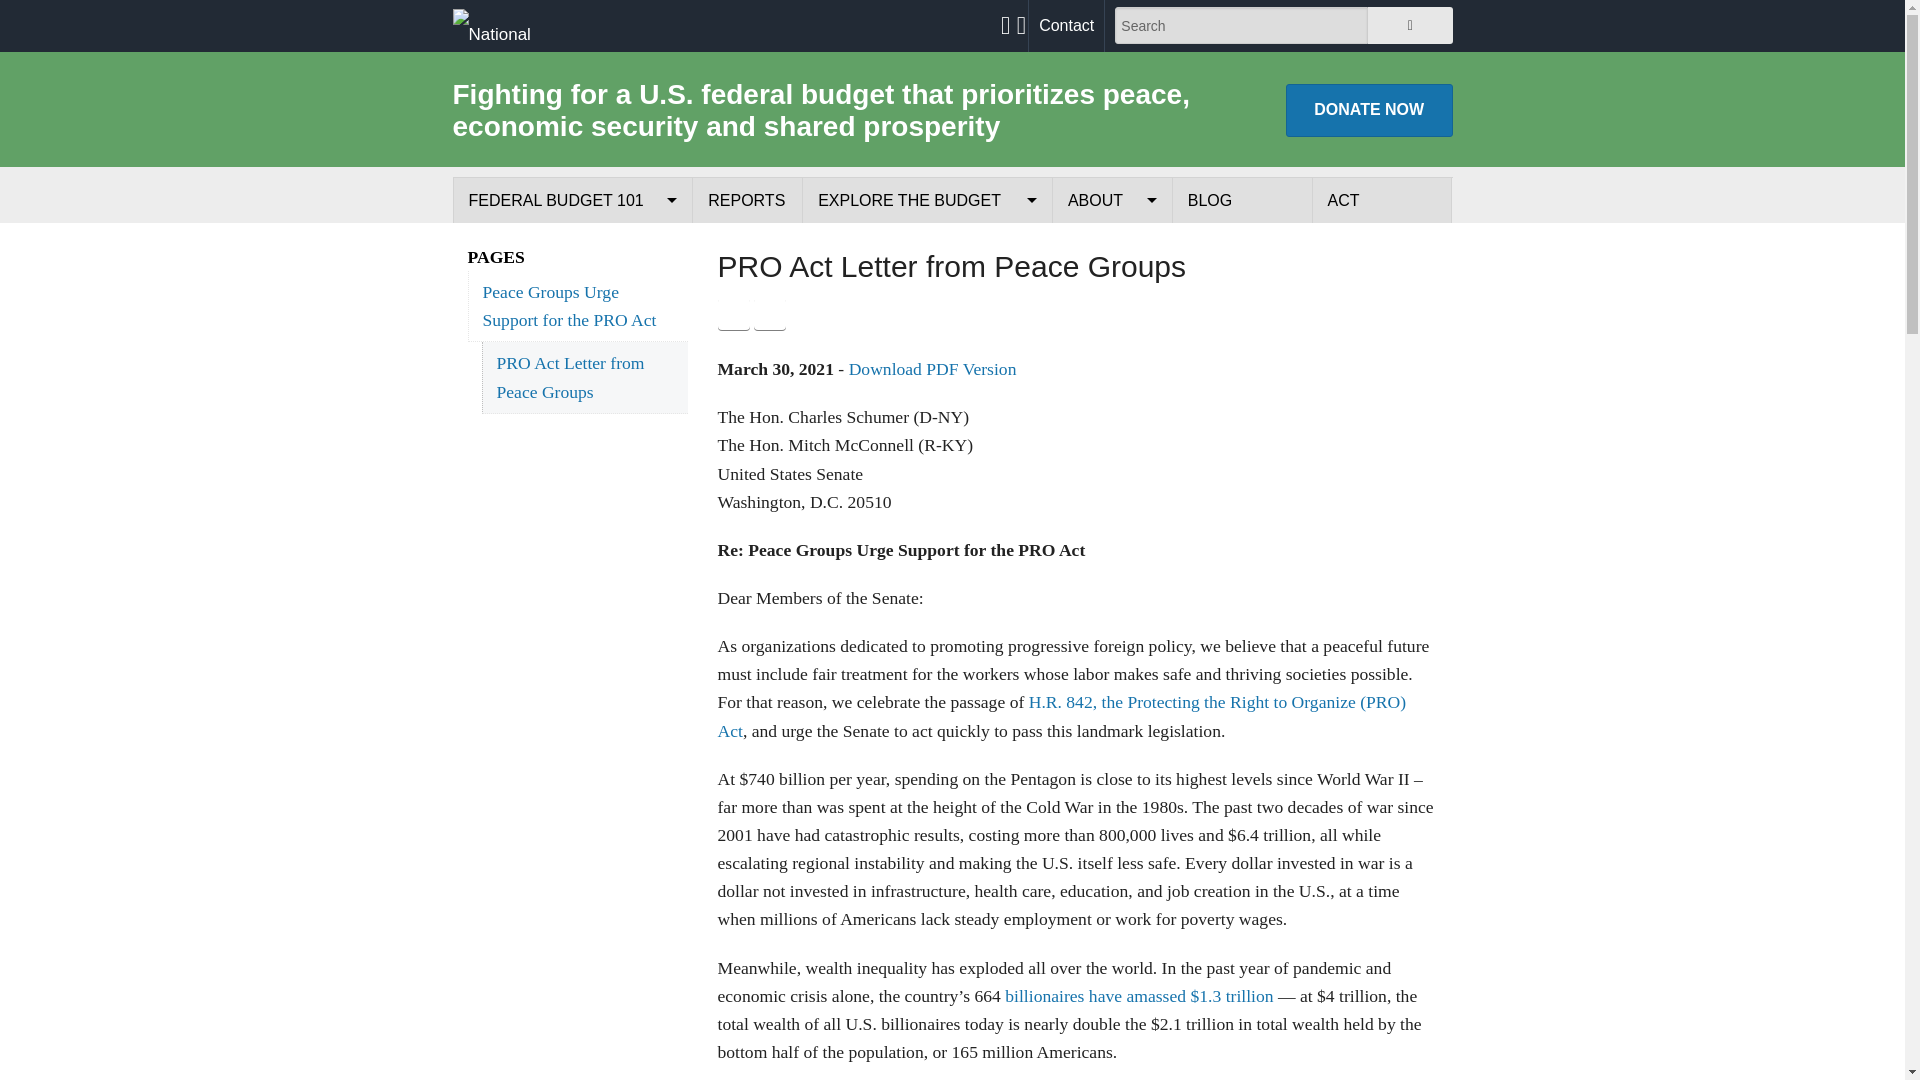  I want to click on BLOG, so click(1242, 200).